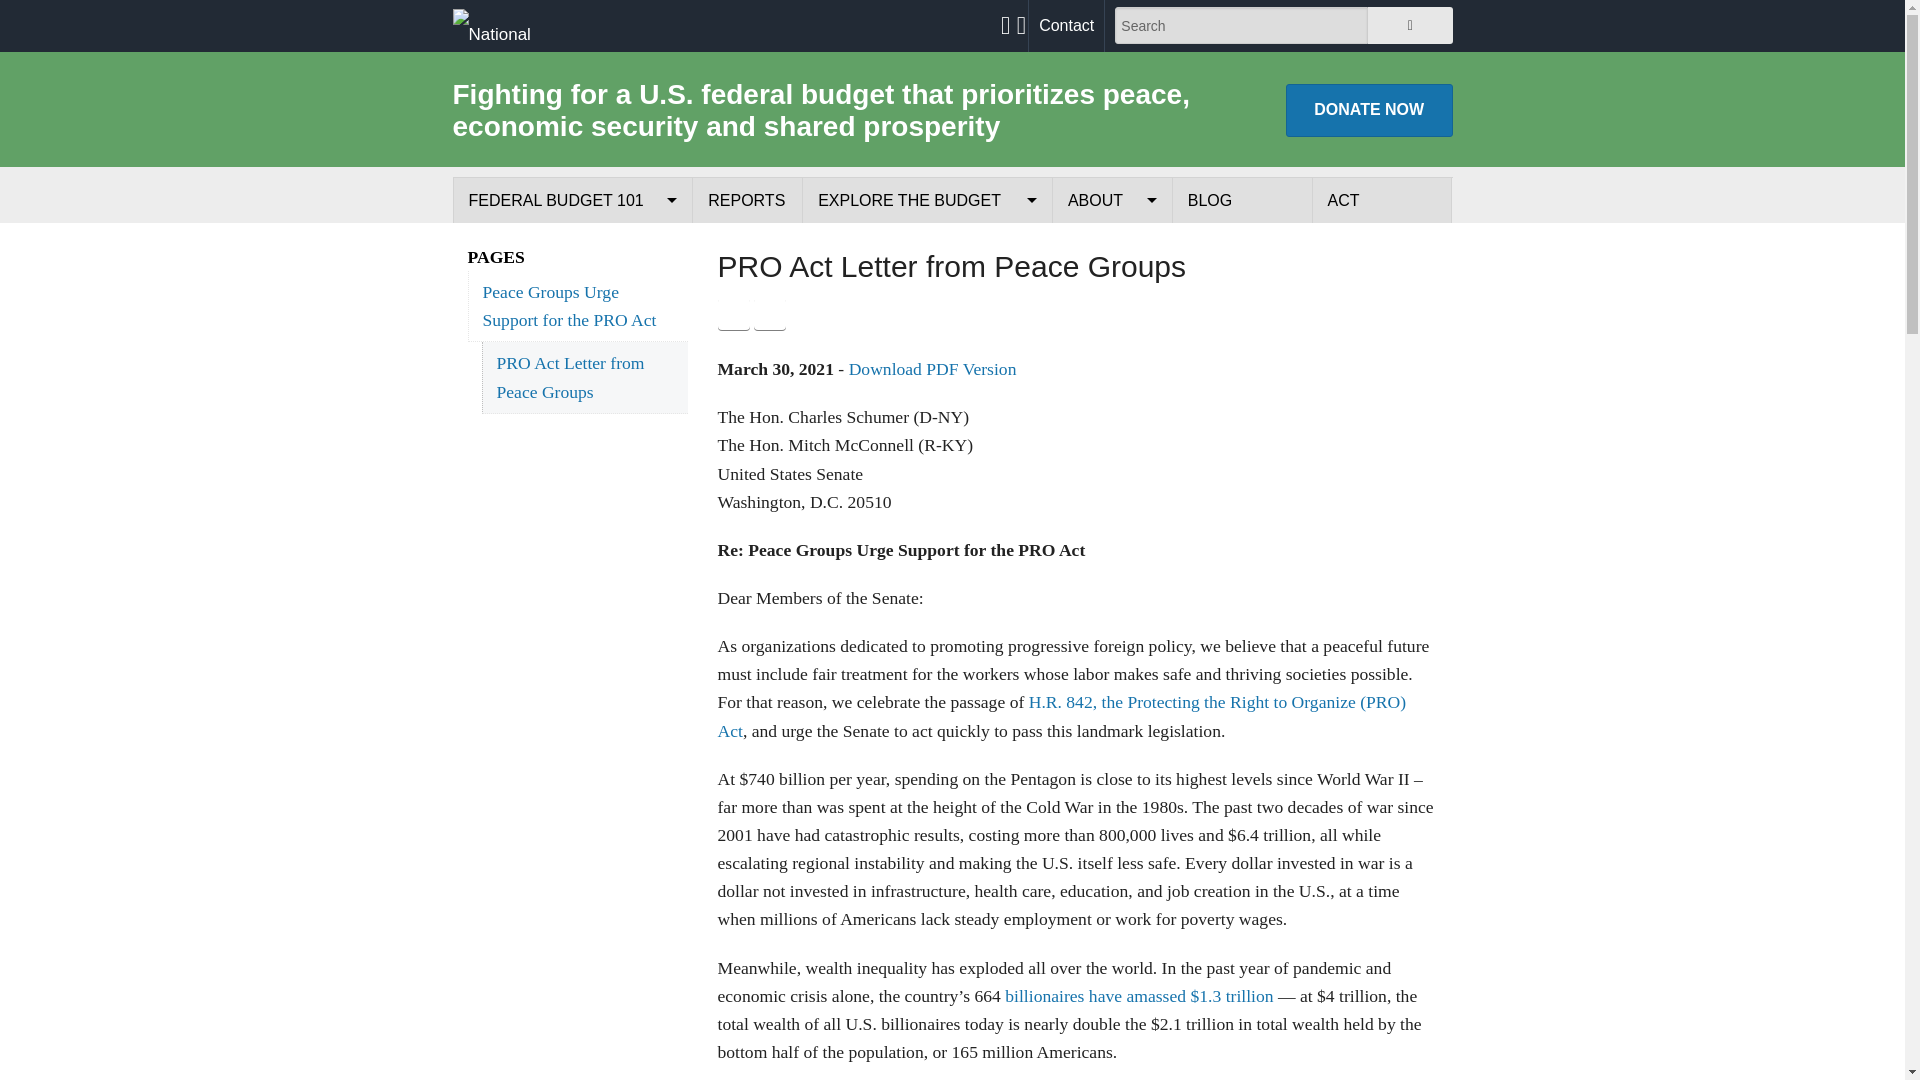  I want to click on BLOG, so click(1242, 200).